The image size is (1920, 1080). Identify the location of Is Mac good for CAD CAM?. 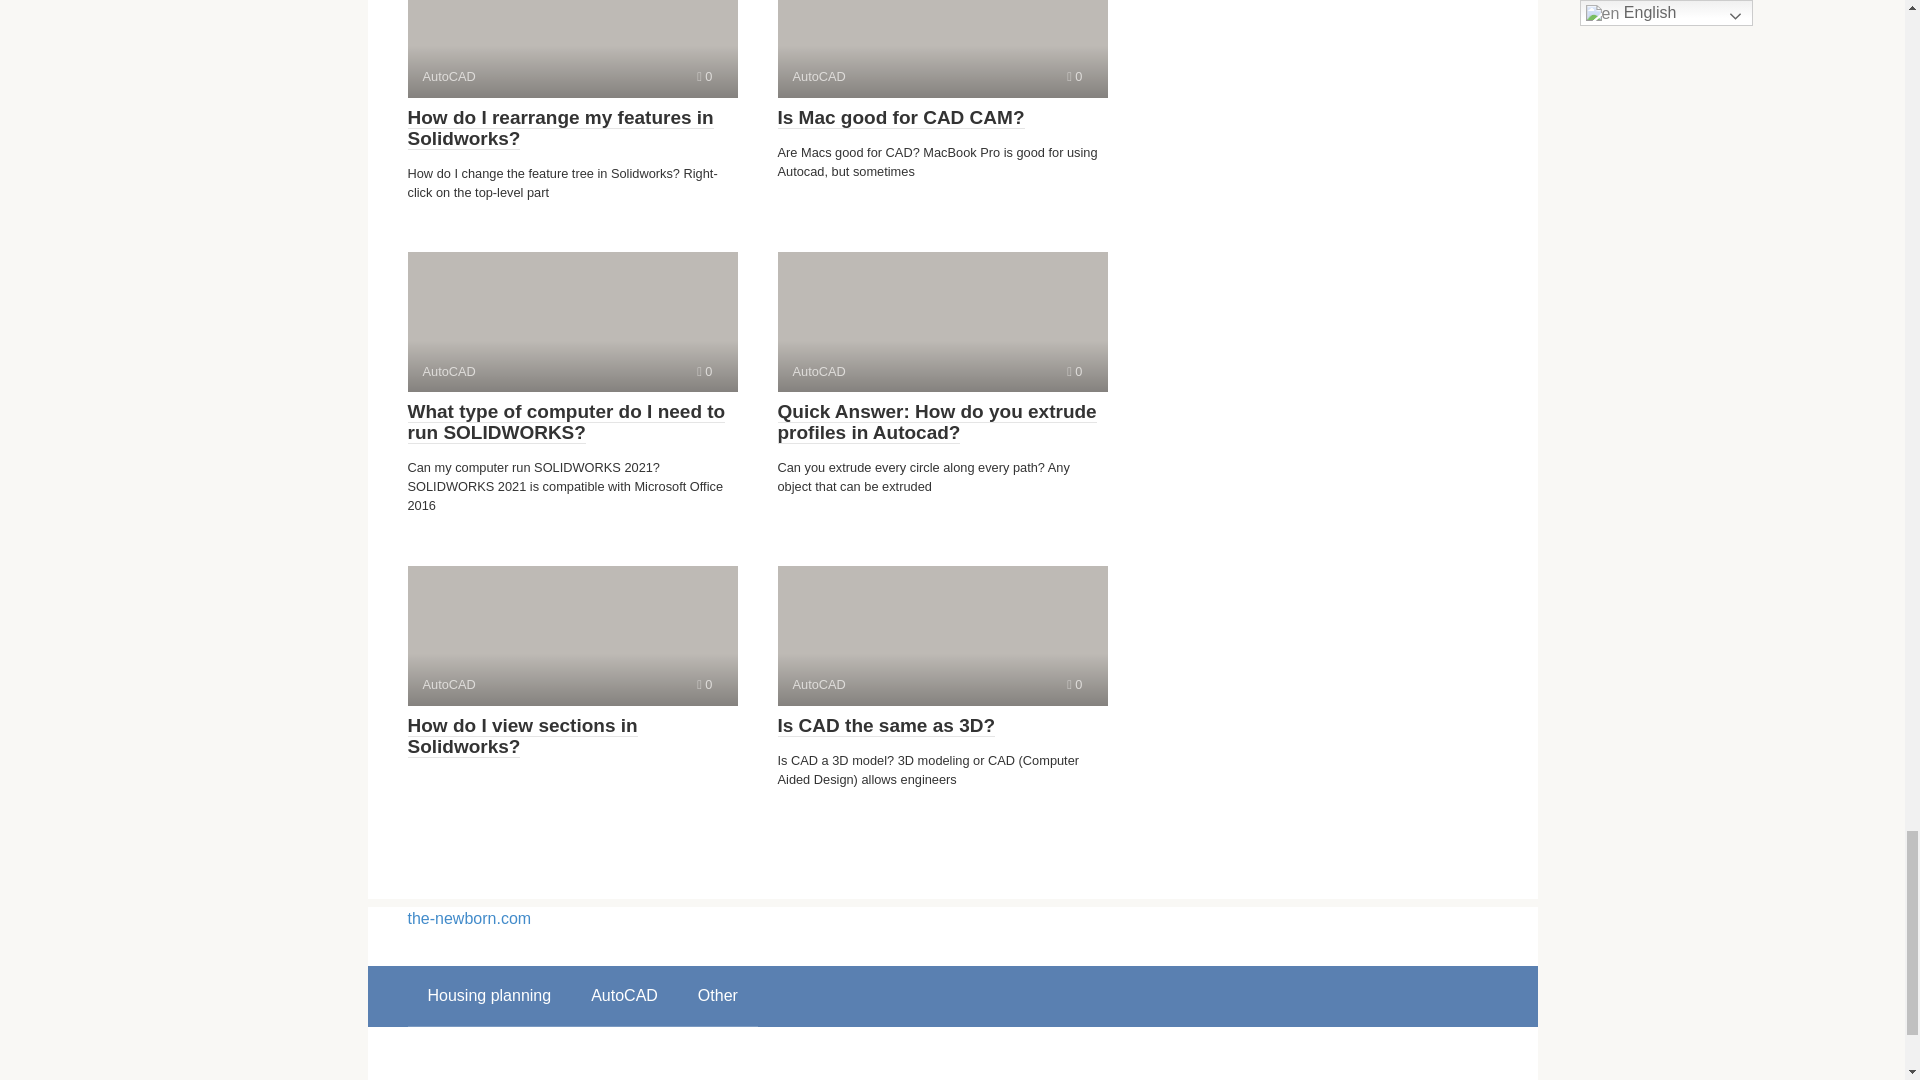
(1074, 684).